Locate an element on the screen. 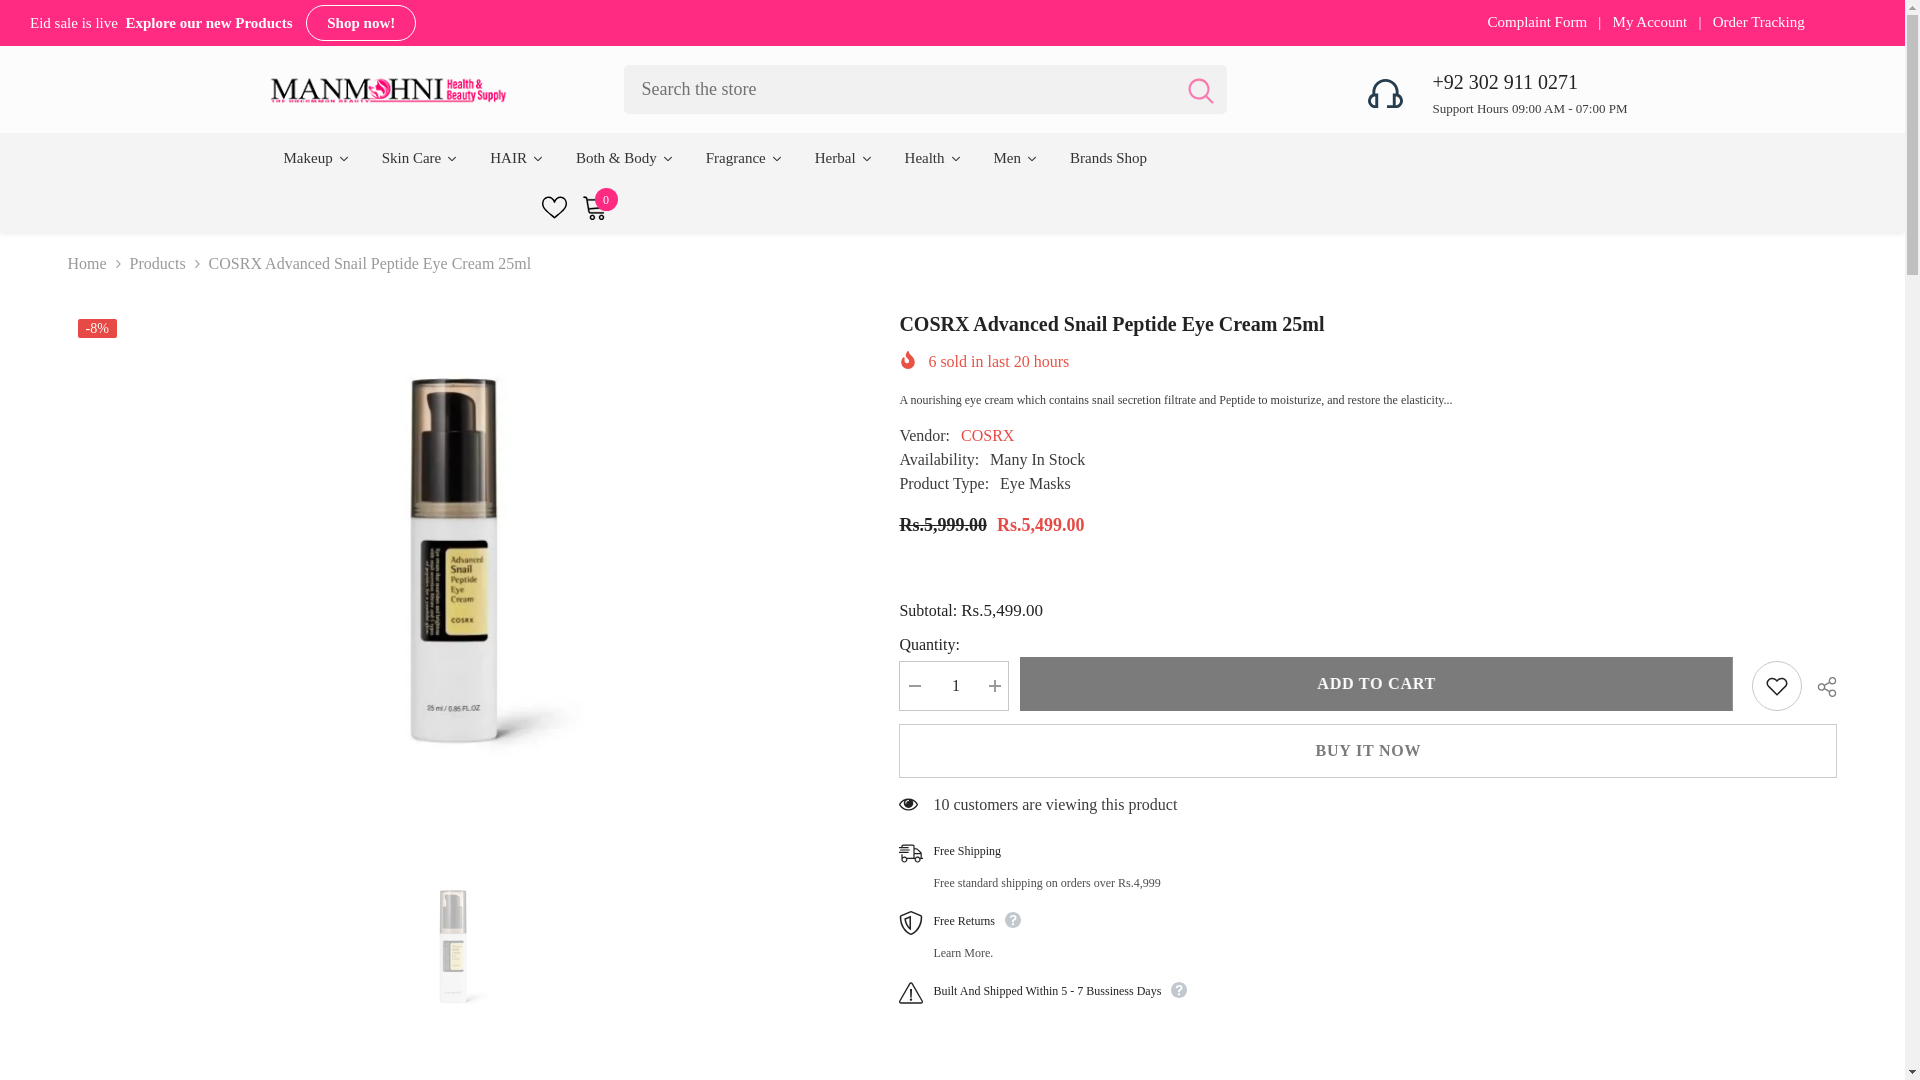 The height and width of the screenshot is (1080, 1920). Health is located at coordinates (600, 208).